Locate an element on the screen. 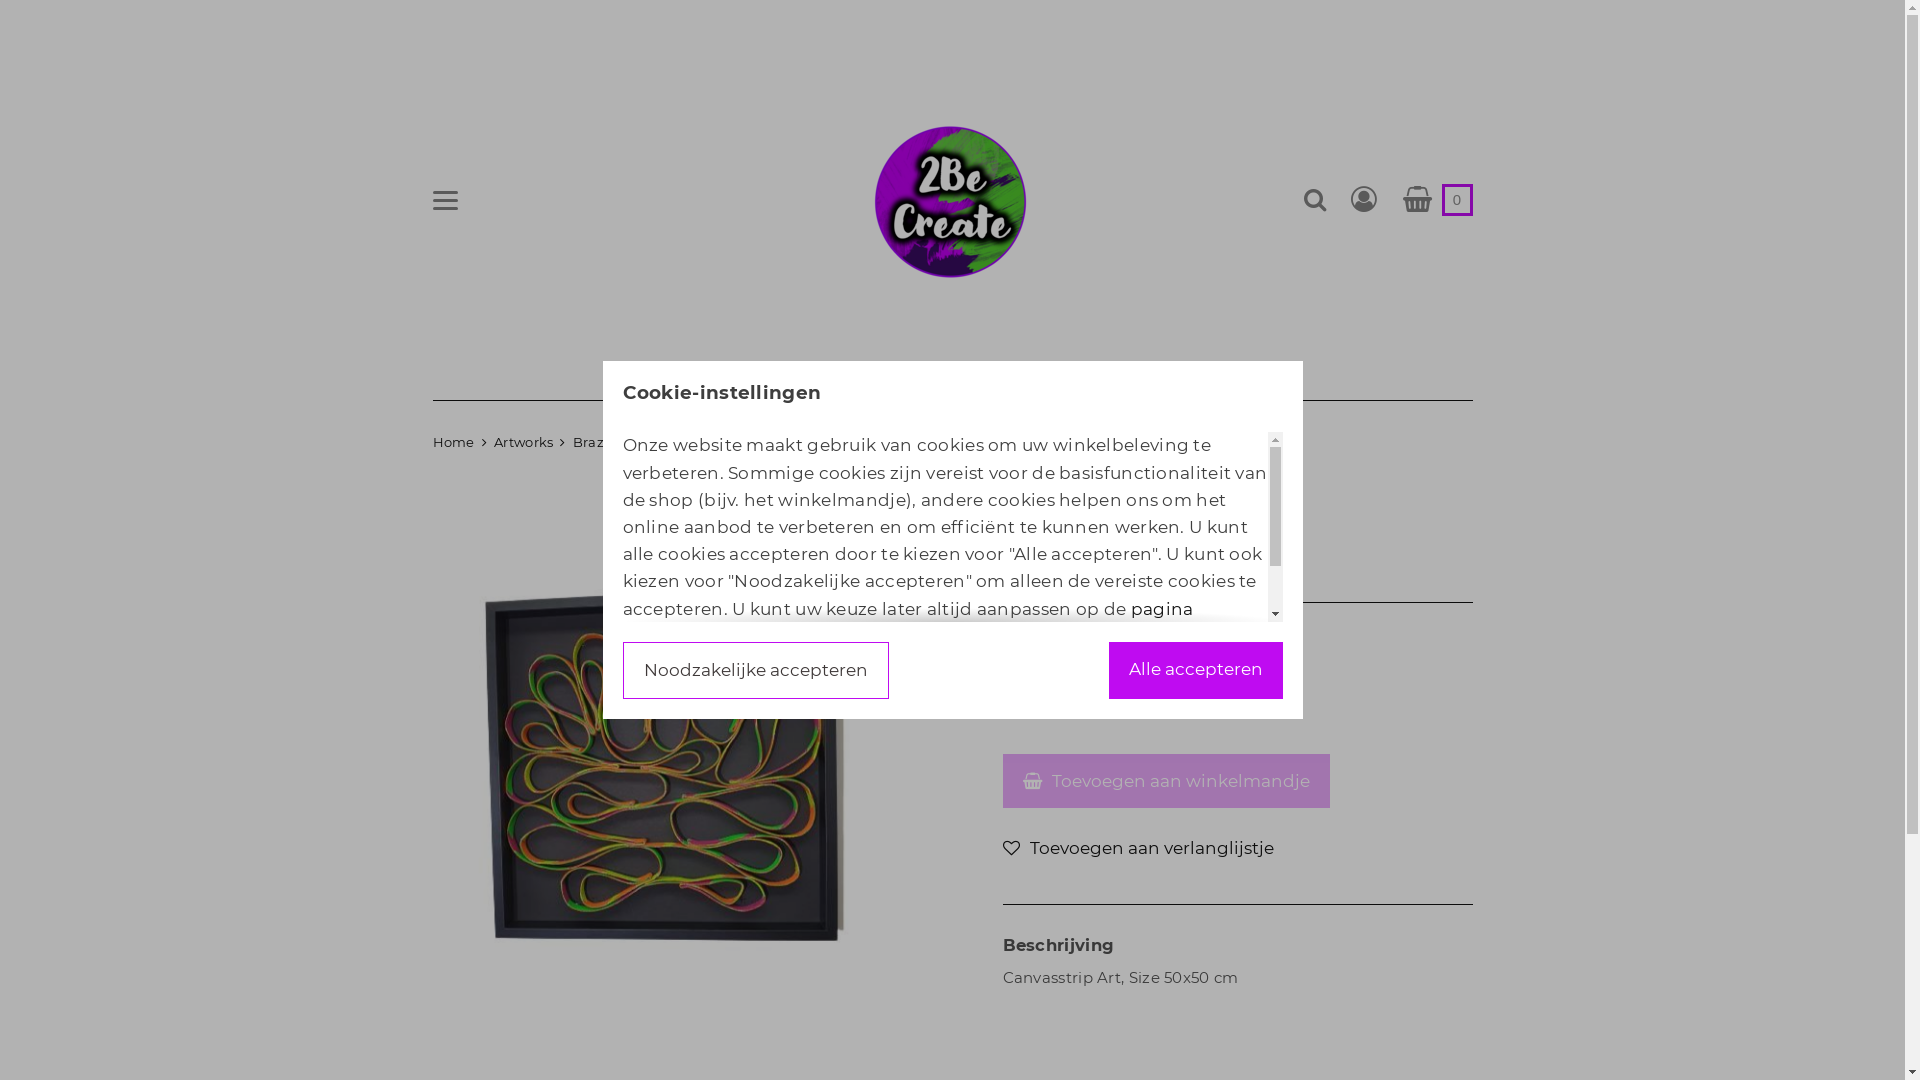 The image size is (1920, 1080). Toevoegen aan verlanglijstje is located at coordinates (1138, 848).